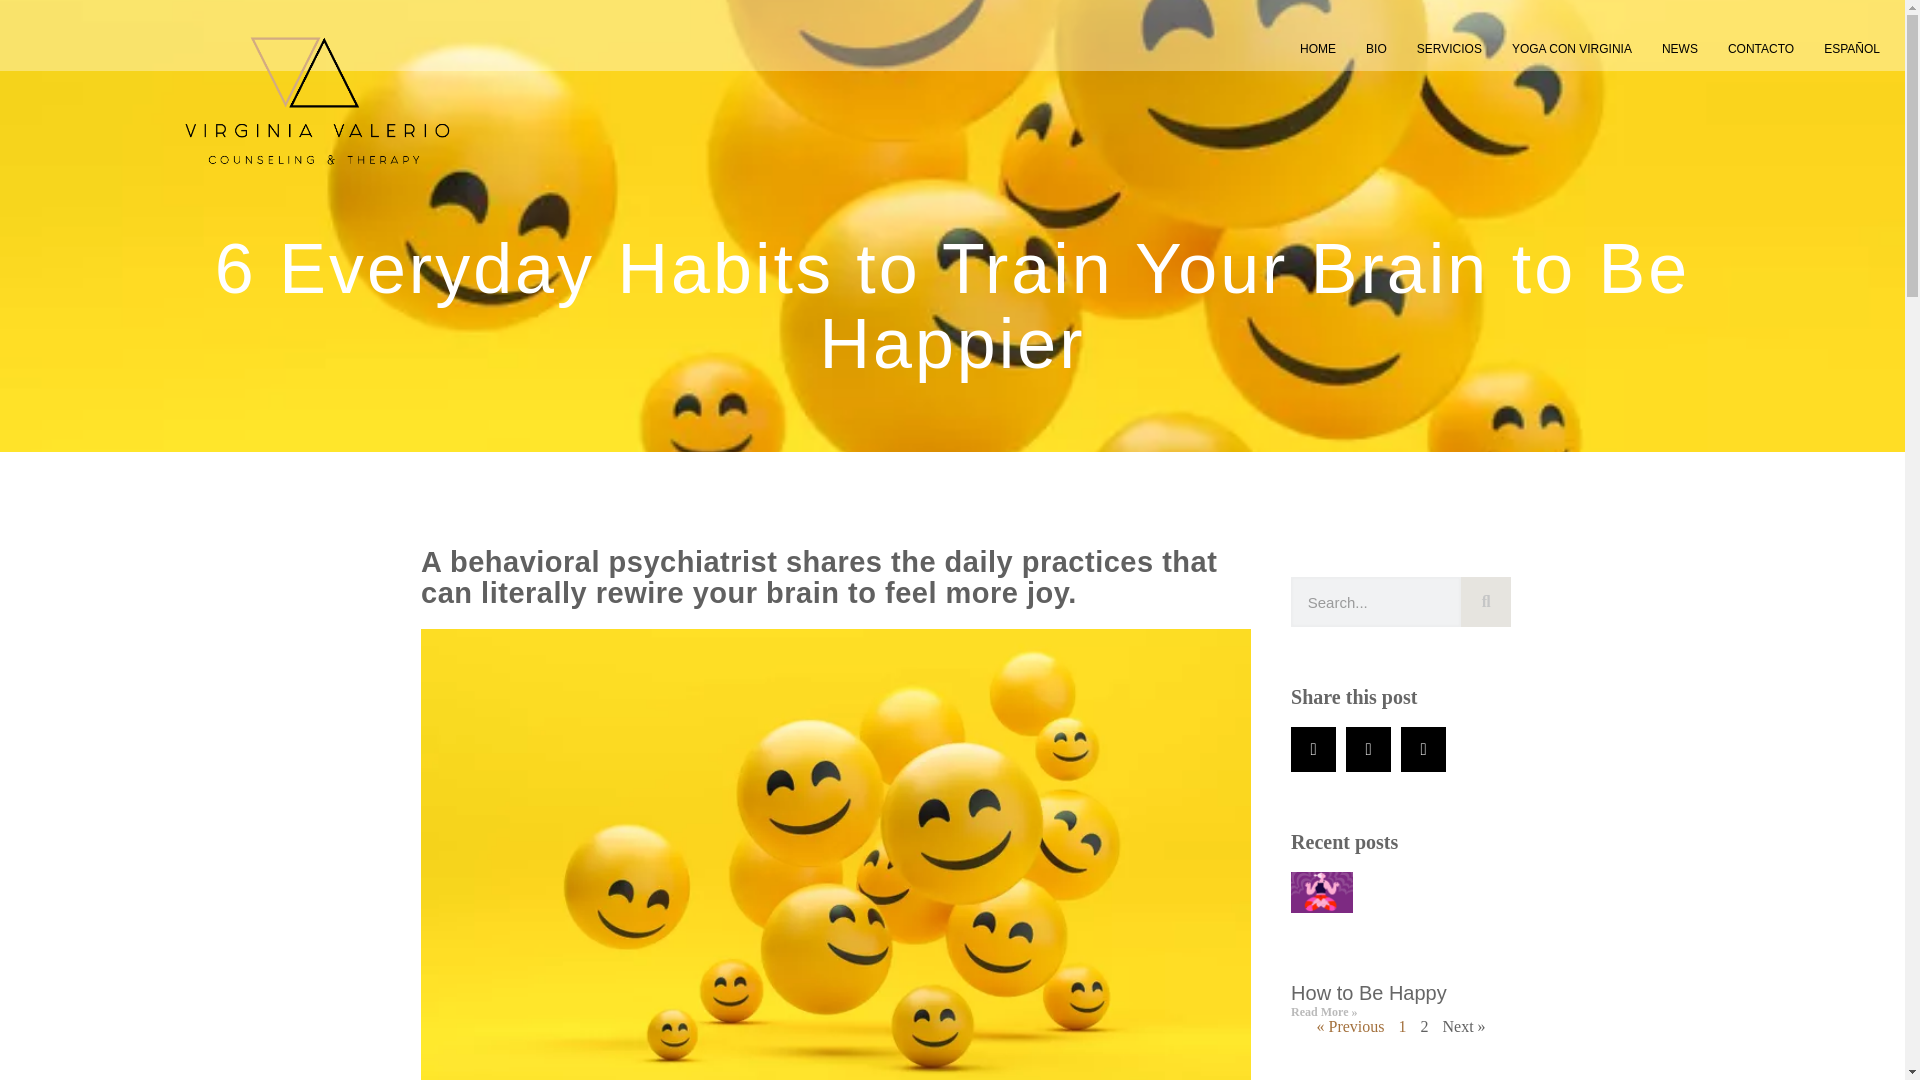 This screenshot has width=1920, height=1080. Describe the element at coordinates (1572, 48) in the screenshot. I see `YOGA CON VIRGINIA` at that location.